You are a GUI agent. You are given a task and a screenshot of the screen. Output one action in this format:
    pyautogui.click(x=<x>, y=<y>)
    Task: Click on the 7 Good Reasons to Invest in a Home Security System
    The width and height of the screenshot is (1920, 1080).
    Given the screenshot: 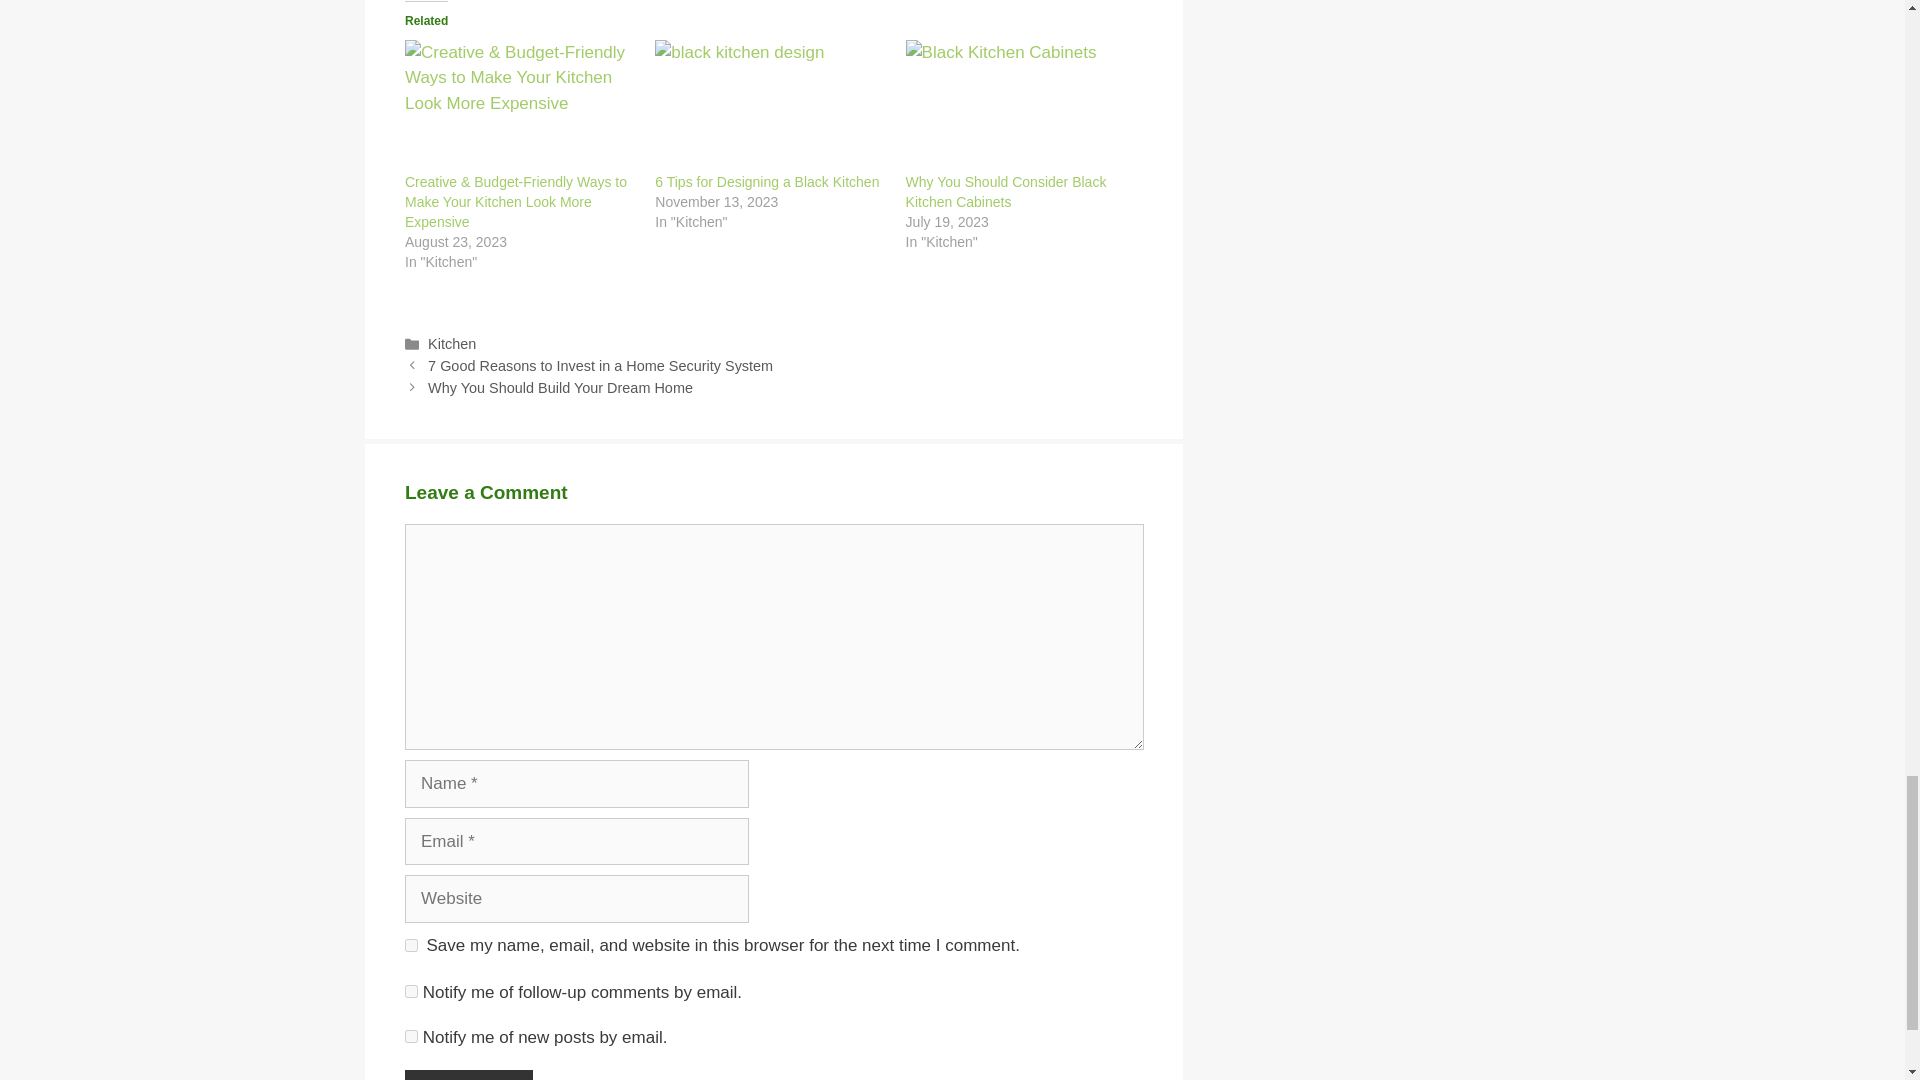 What is the action you would take?
    pyautogui.click(x=600, y=365)
    